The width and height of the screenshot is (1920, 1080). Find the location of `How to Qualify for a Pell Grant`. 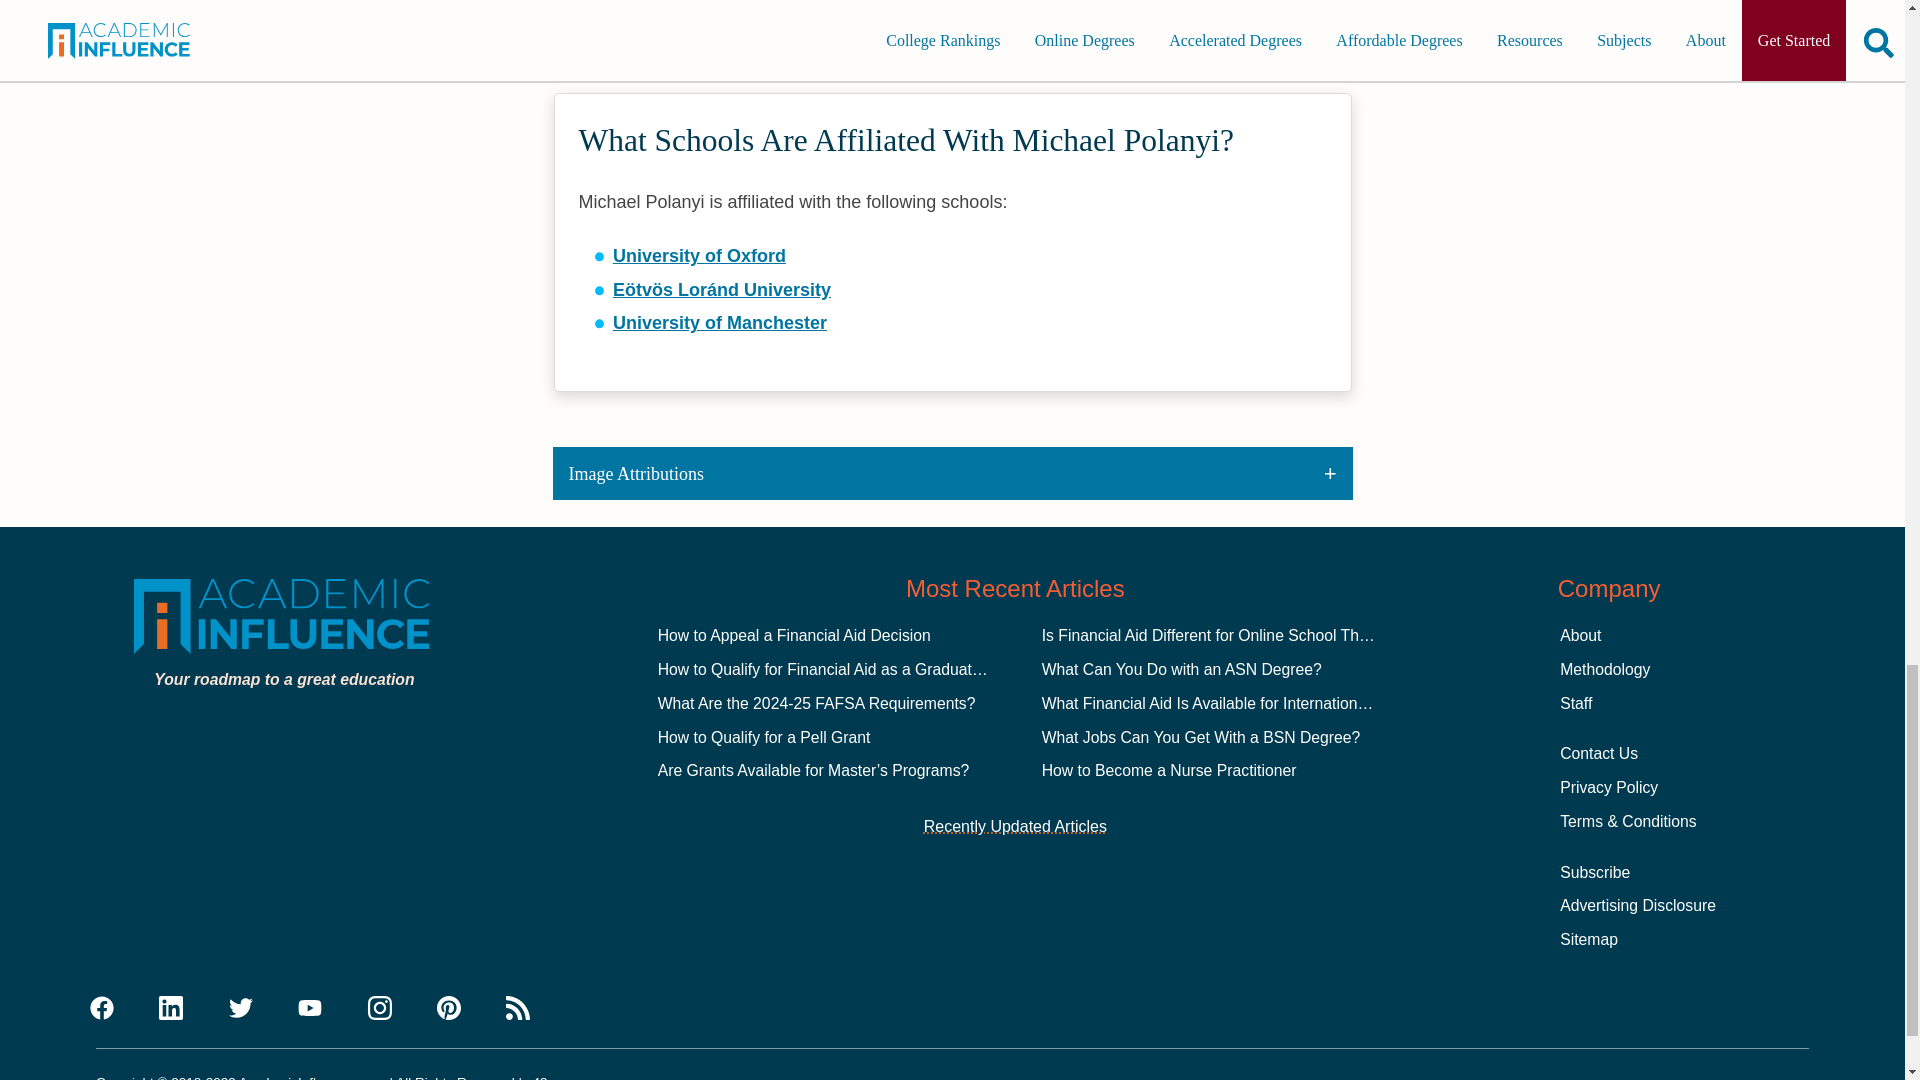

How to Qualify for a Pell Grant is located at coordinates (764, 738).